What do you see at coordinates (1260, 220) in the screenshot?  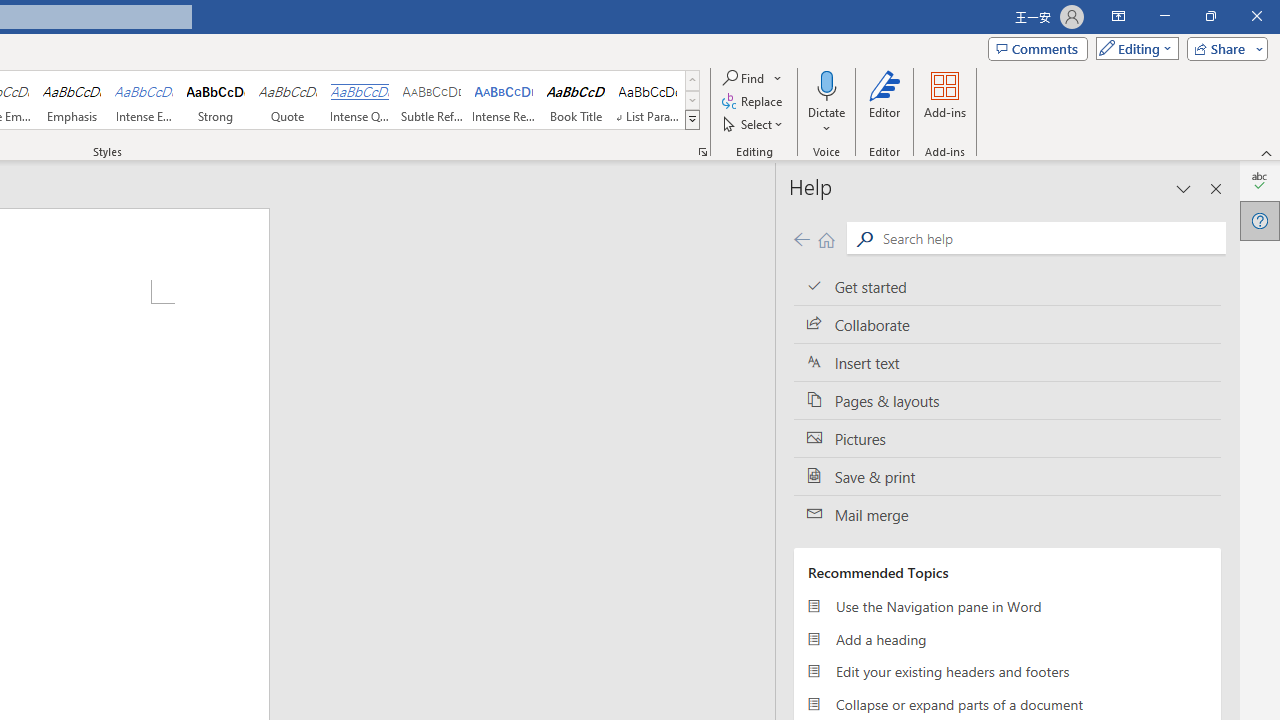 I see `Help` at bounding box center [1260, 220].